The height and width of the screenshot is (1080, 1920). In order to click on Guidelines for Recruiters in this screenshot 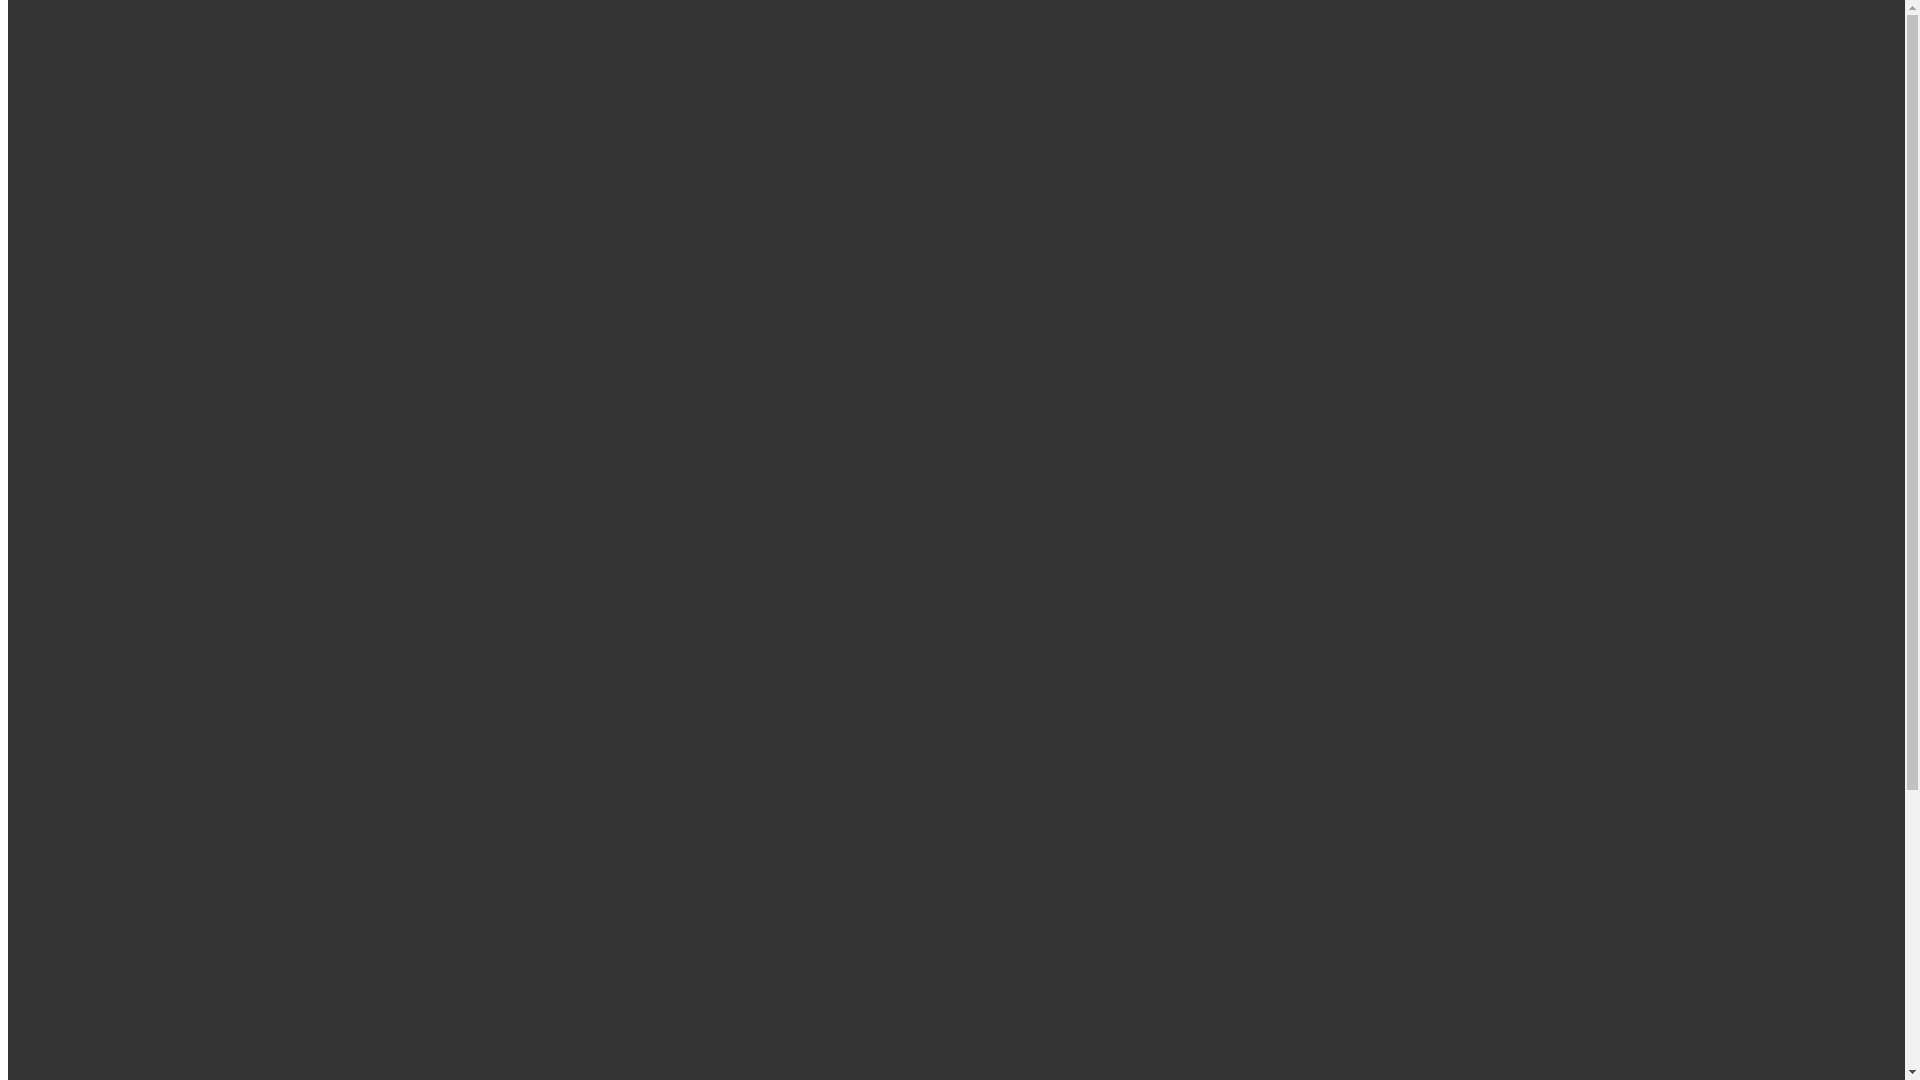, I will do `click(89, 1016)`.